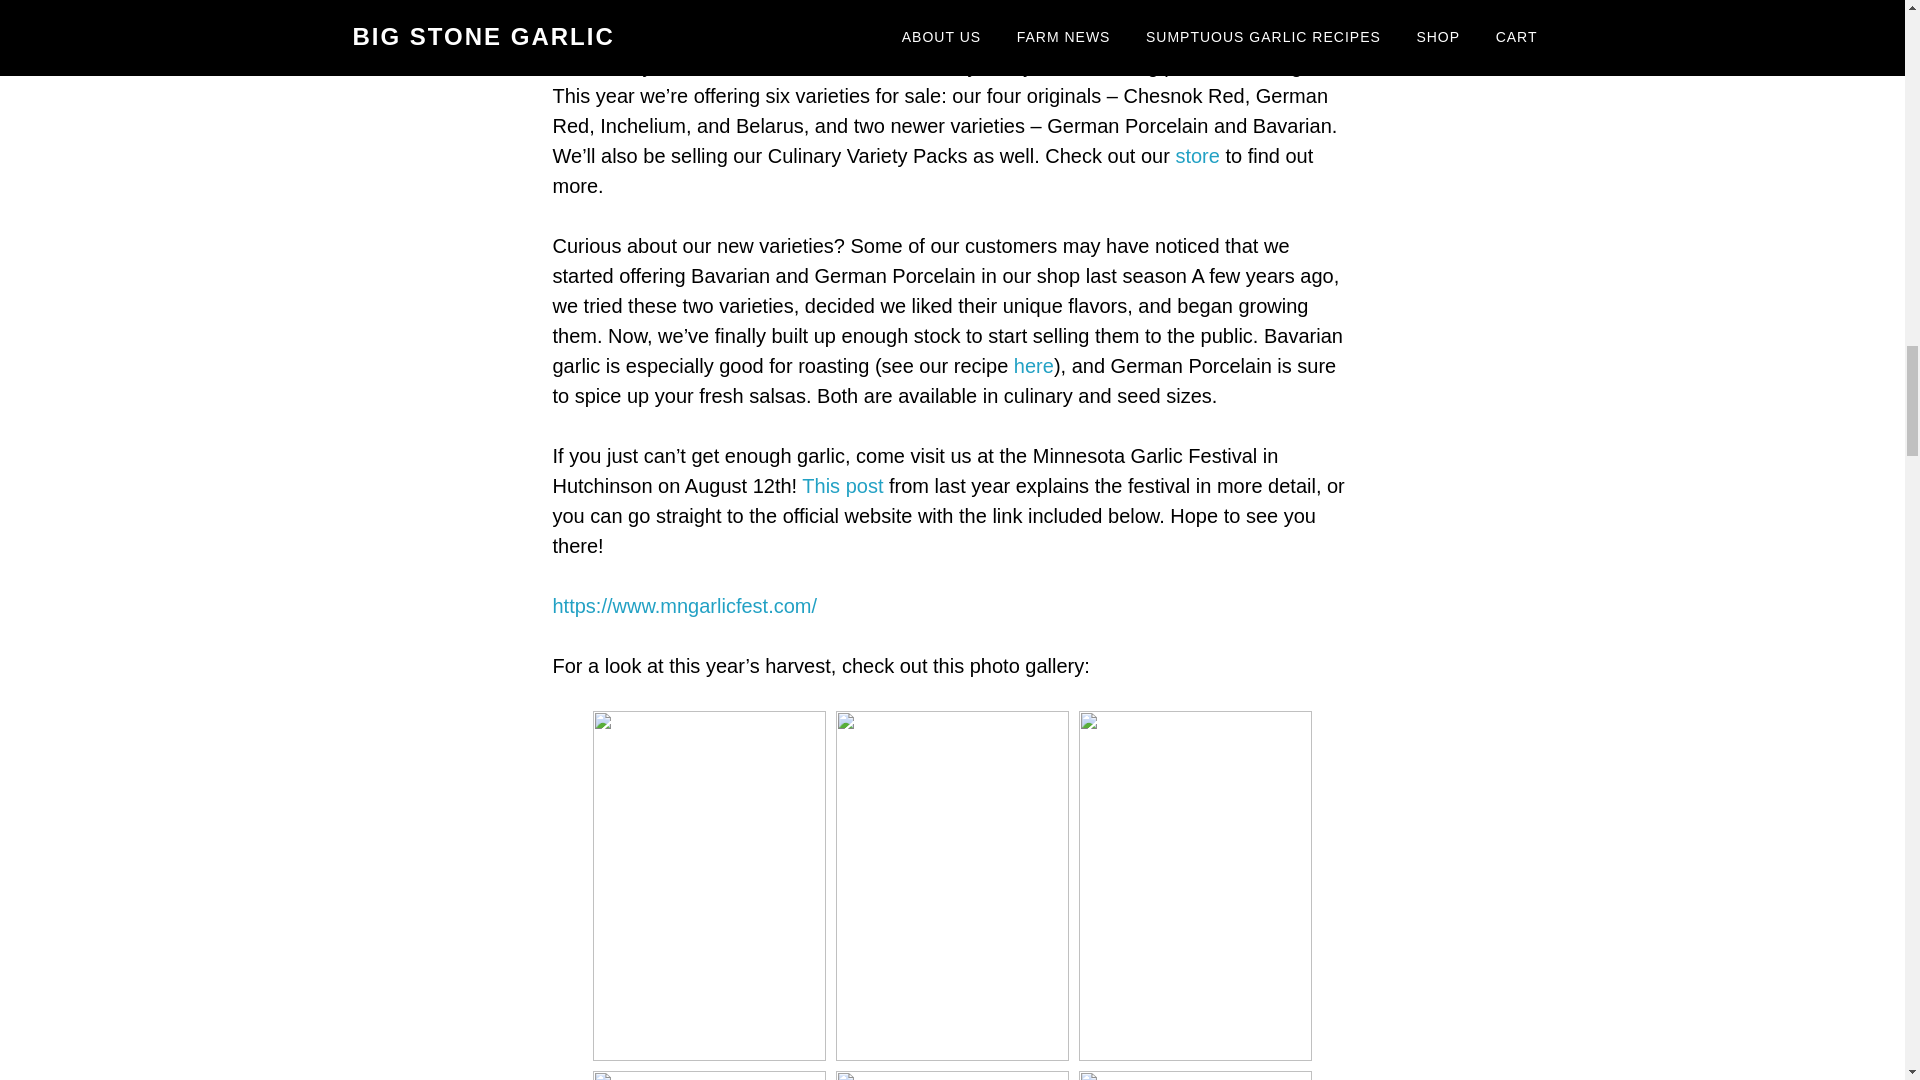  Describe the element at coordinates (1197, 156) in the screenshot. I see `store` at that location.